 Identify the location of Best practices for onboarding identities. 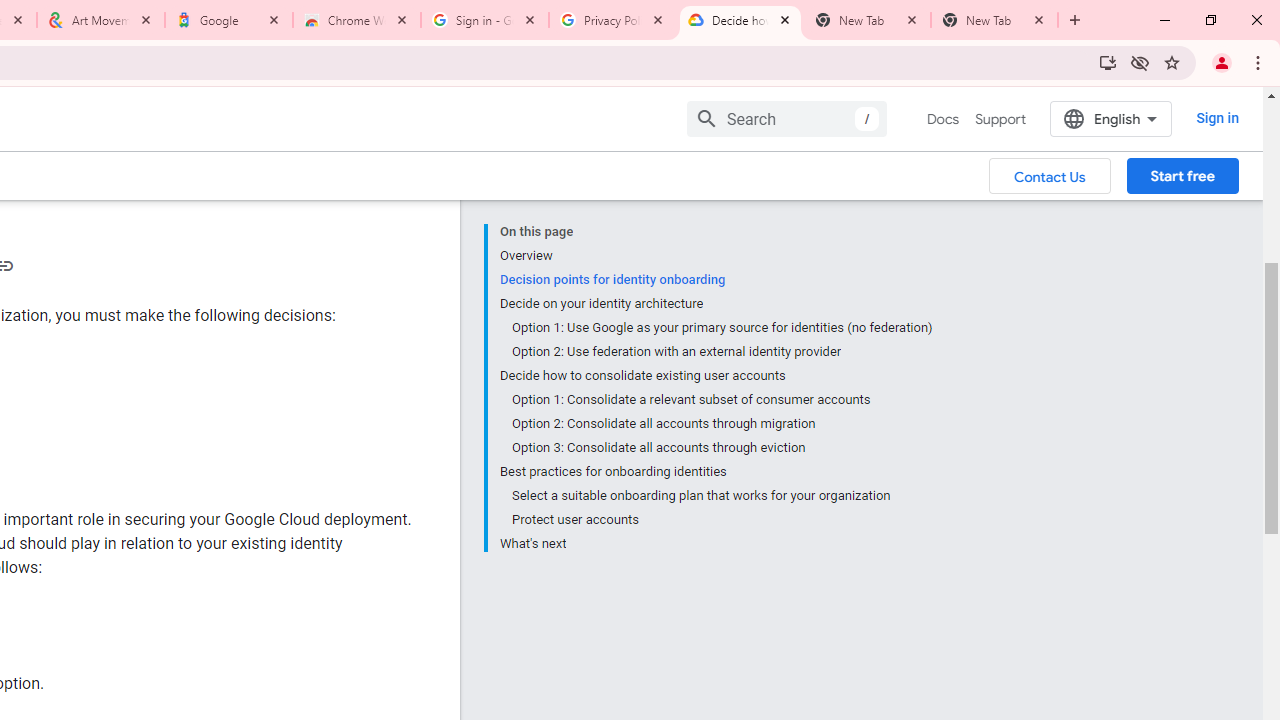
(716, 472).